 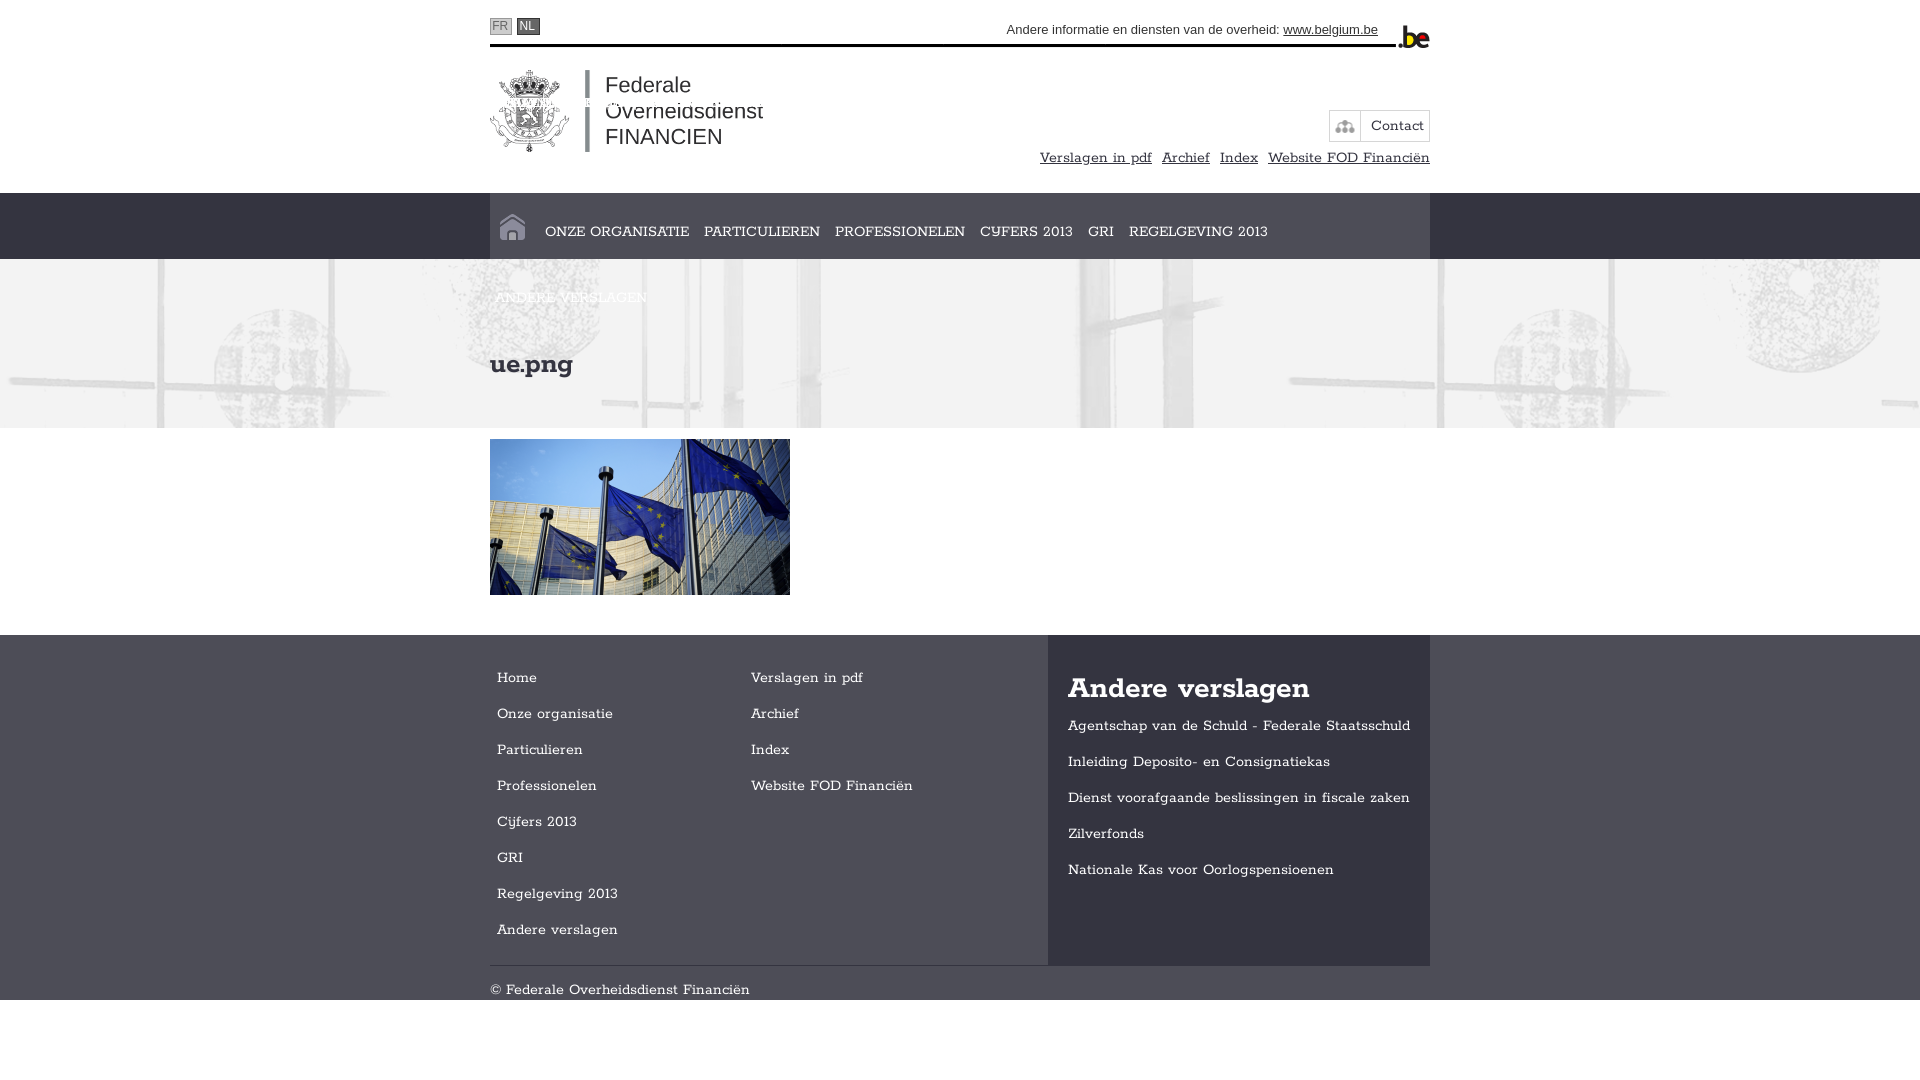 I want to click on BUDGET, so click(x=182, y=170).